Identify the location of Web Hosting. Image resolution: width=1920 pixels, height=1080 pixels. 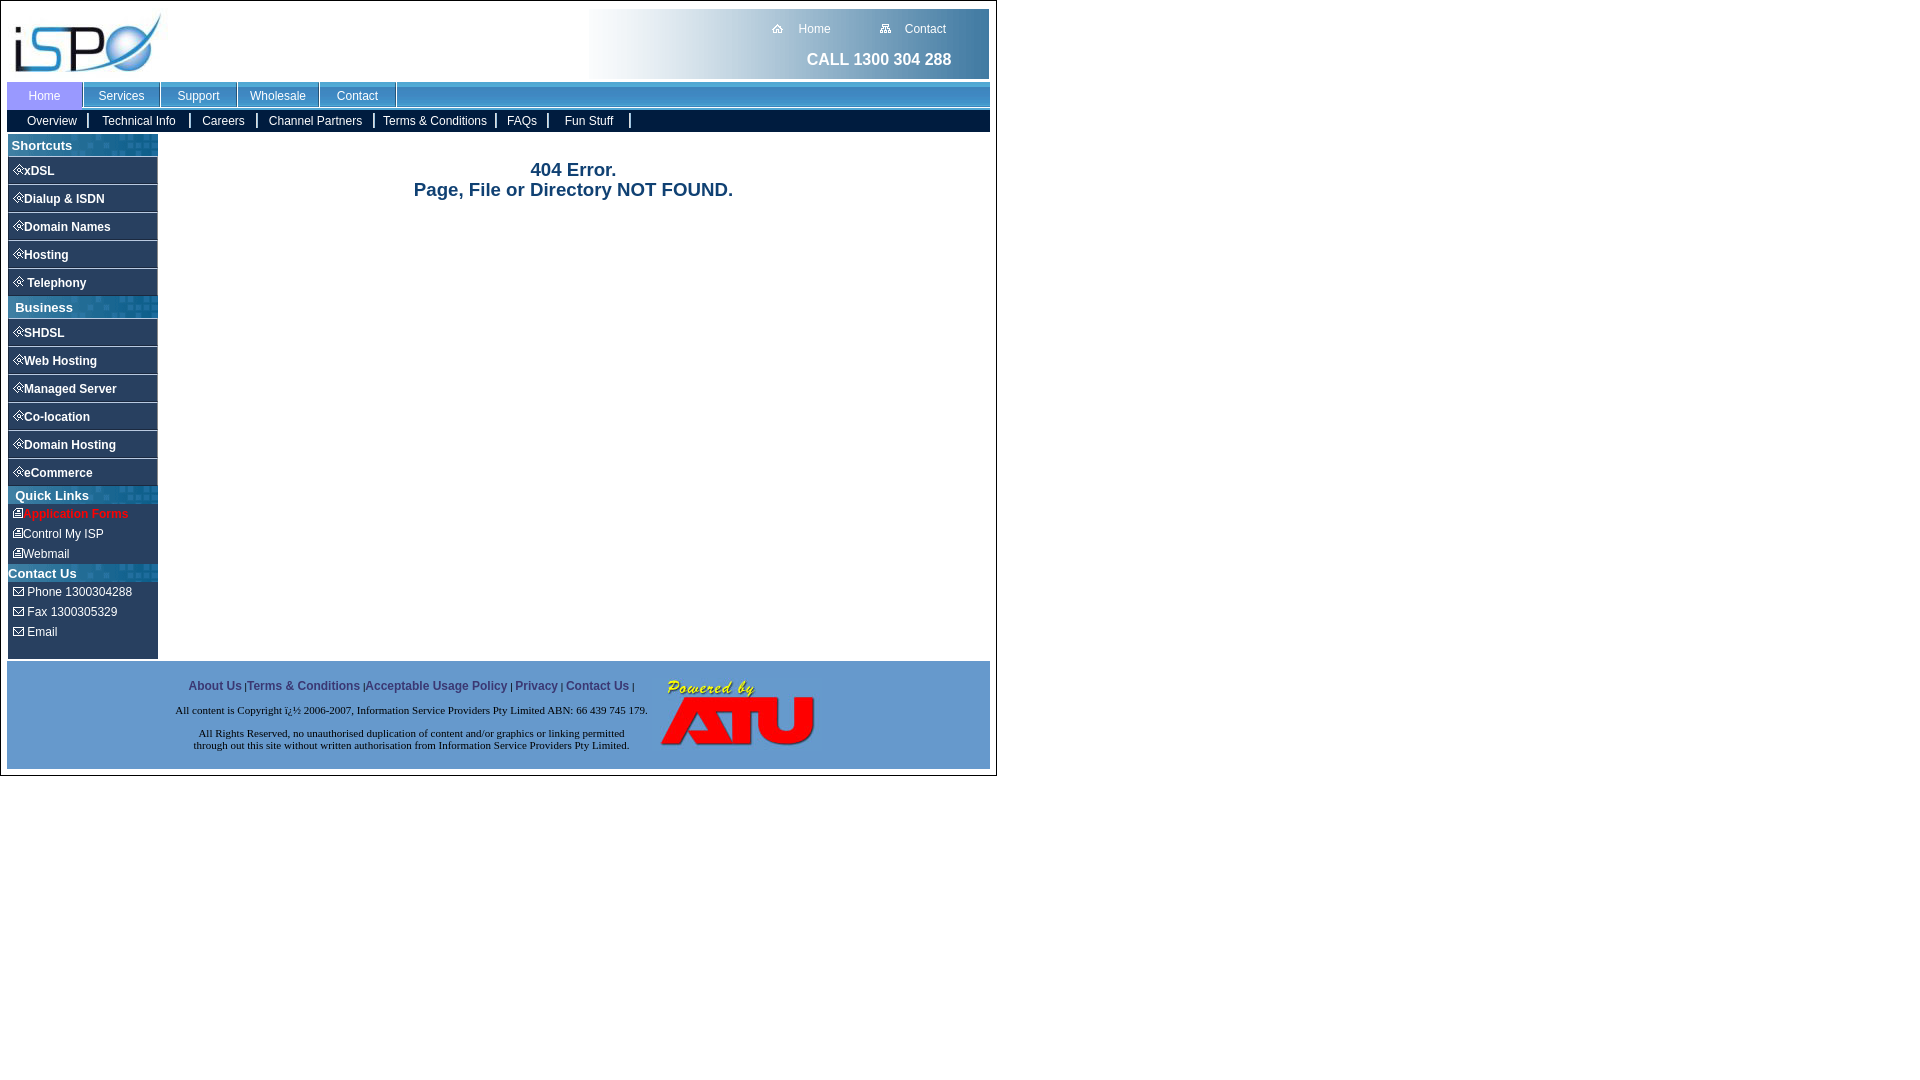
(55, 361).